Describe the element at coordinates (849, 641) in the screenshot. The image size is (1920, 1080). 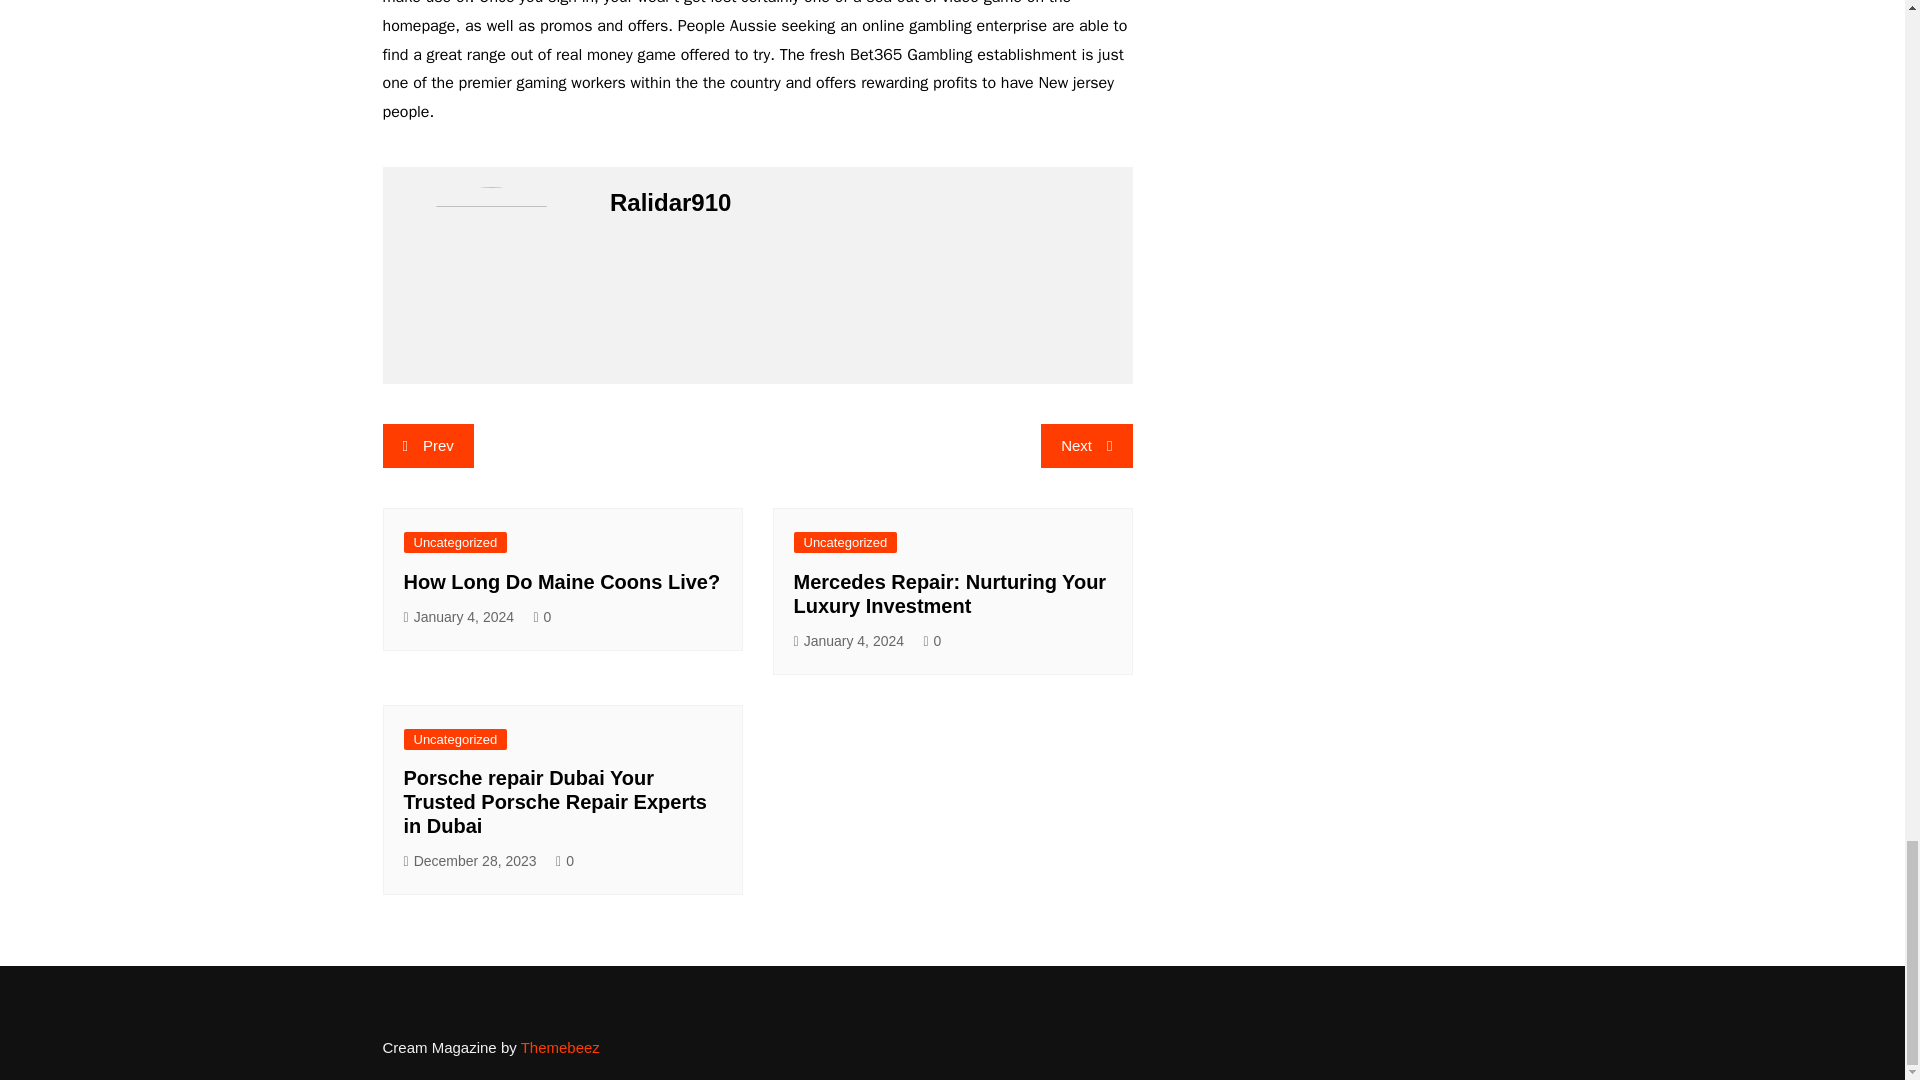
I see `January 4, 2024` at that location.